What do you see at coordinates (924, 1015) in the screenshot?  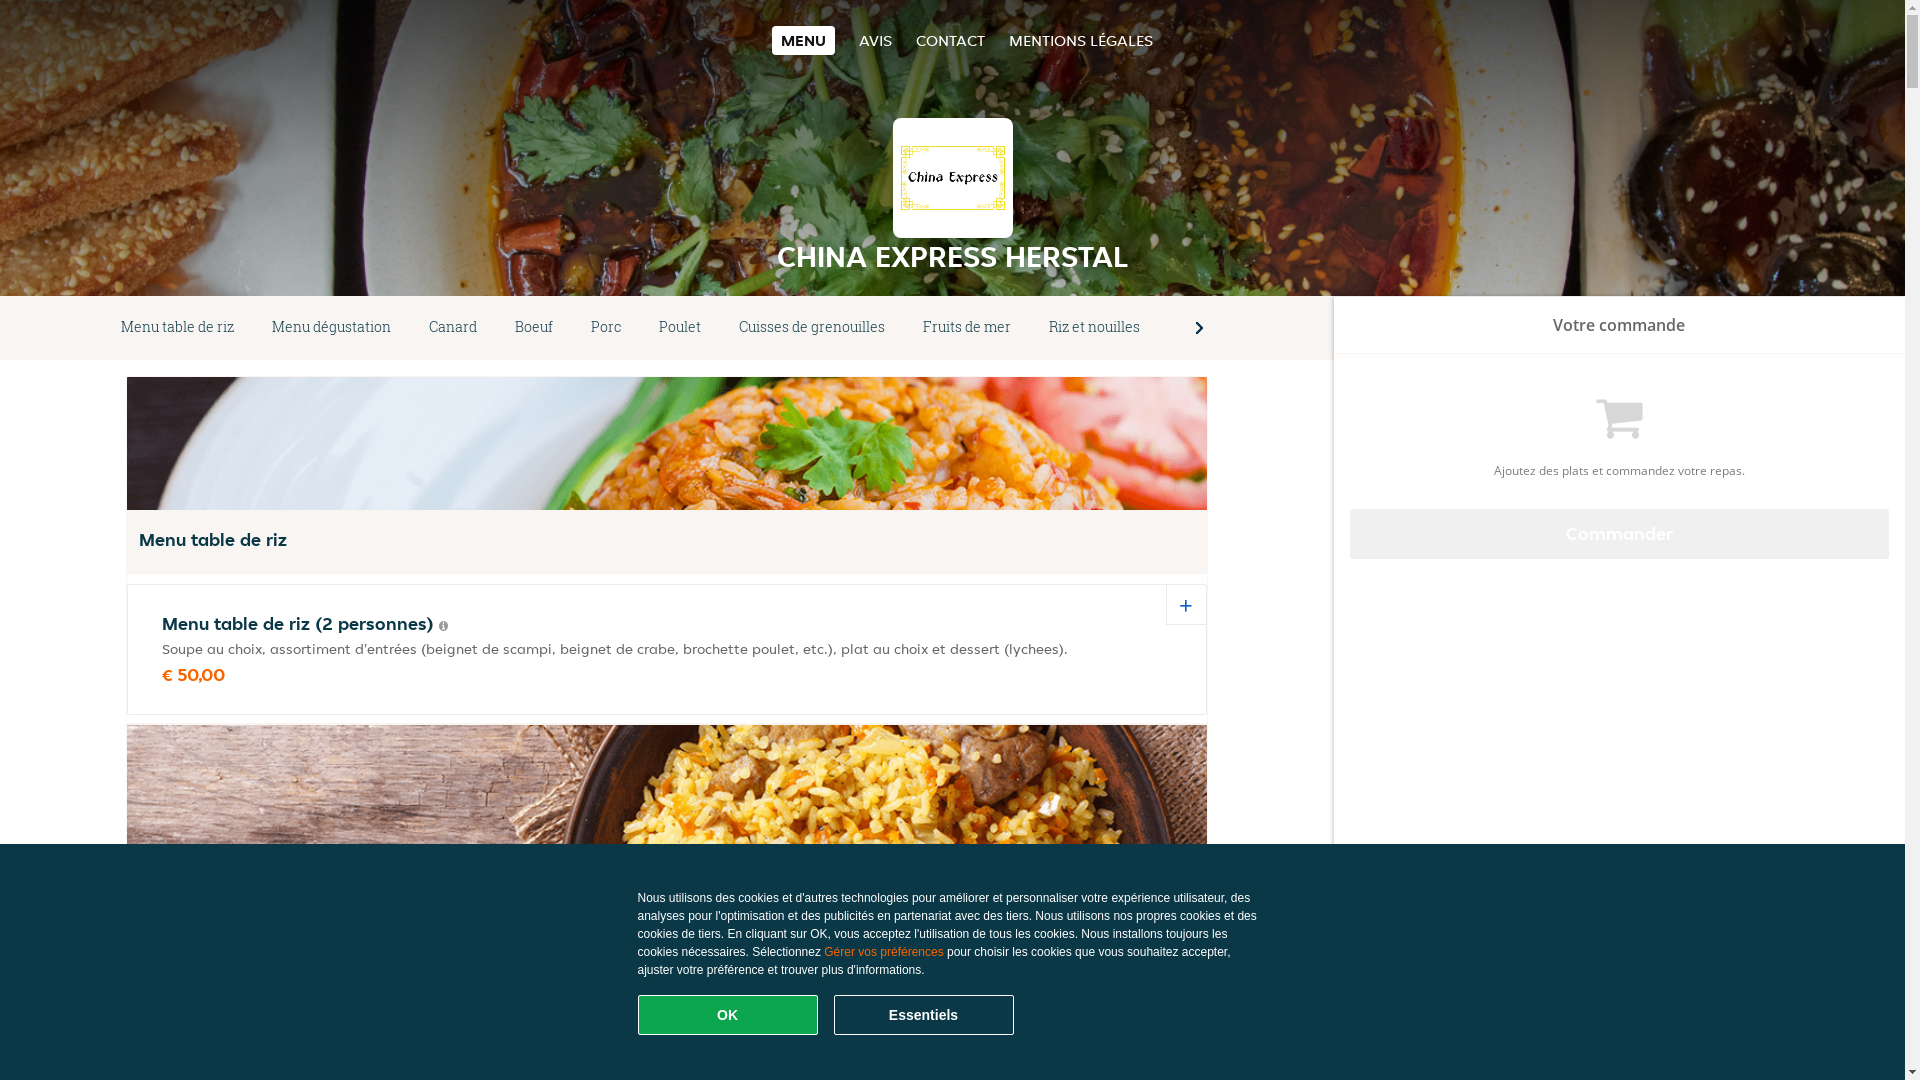 I see `Essentiels` at bounding box center [924, 1015].